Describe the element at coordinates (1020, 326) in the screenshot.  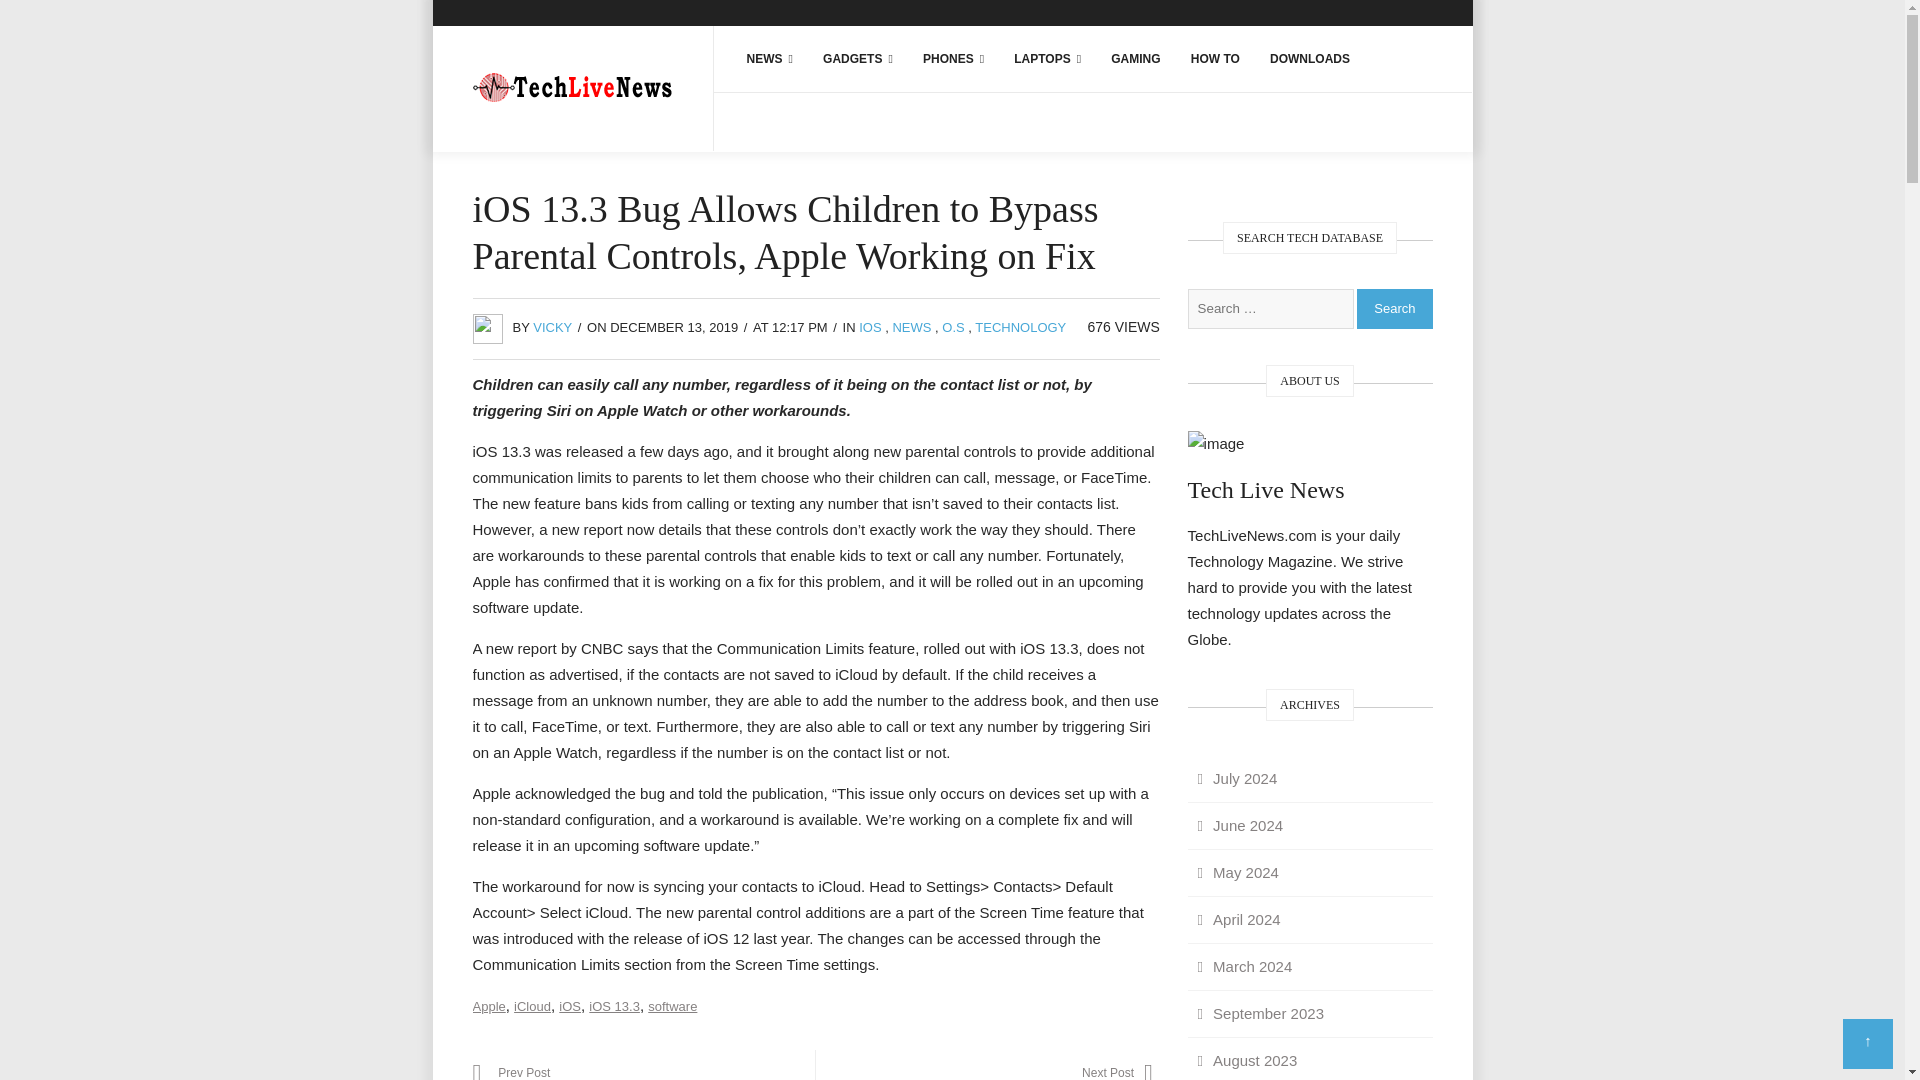
I see `TECHNOLOGY` at that location.